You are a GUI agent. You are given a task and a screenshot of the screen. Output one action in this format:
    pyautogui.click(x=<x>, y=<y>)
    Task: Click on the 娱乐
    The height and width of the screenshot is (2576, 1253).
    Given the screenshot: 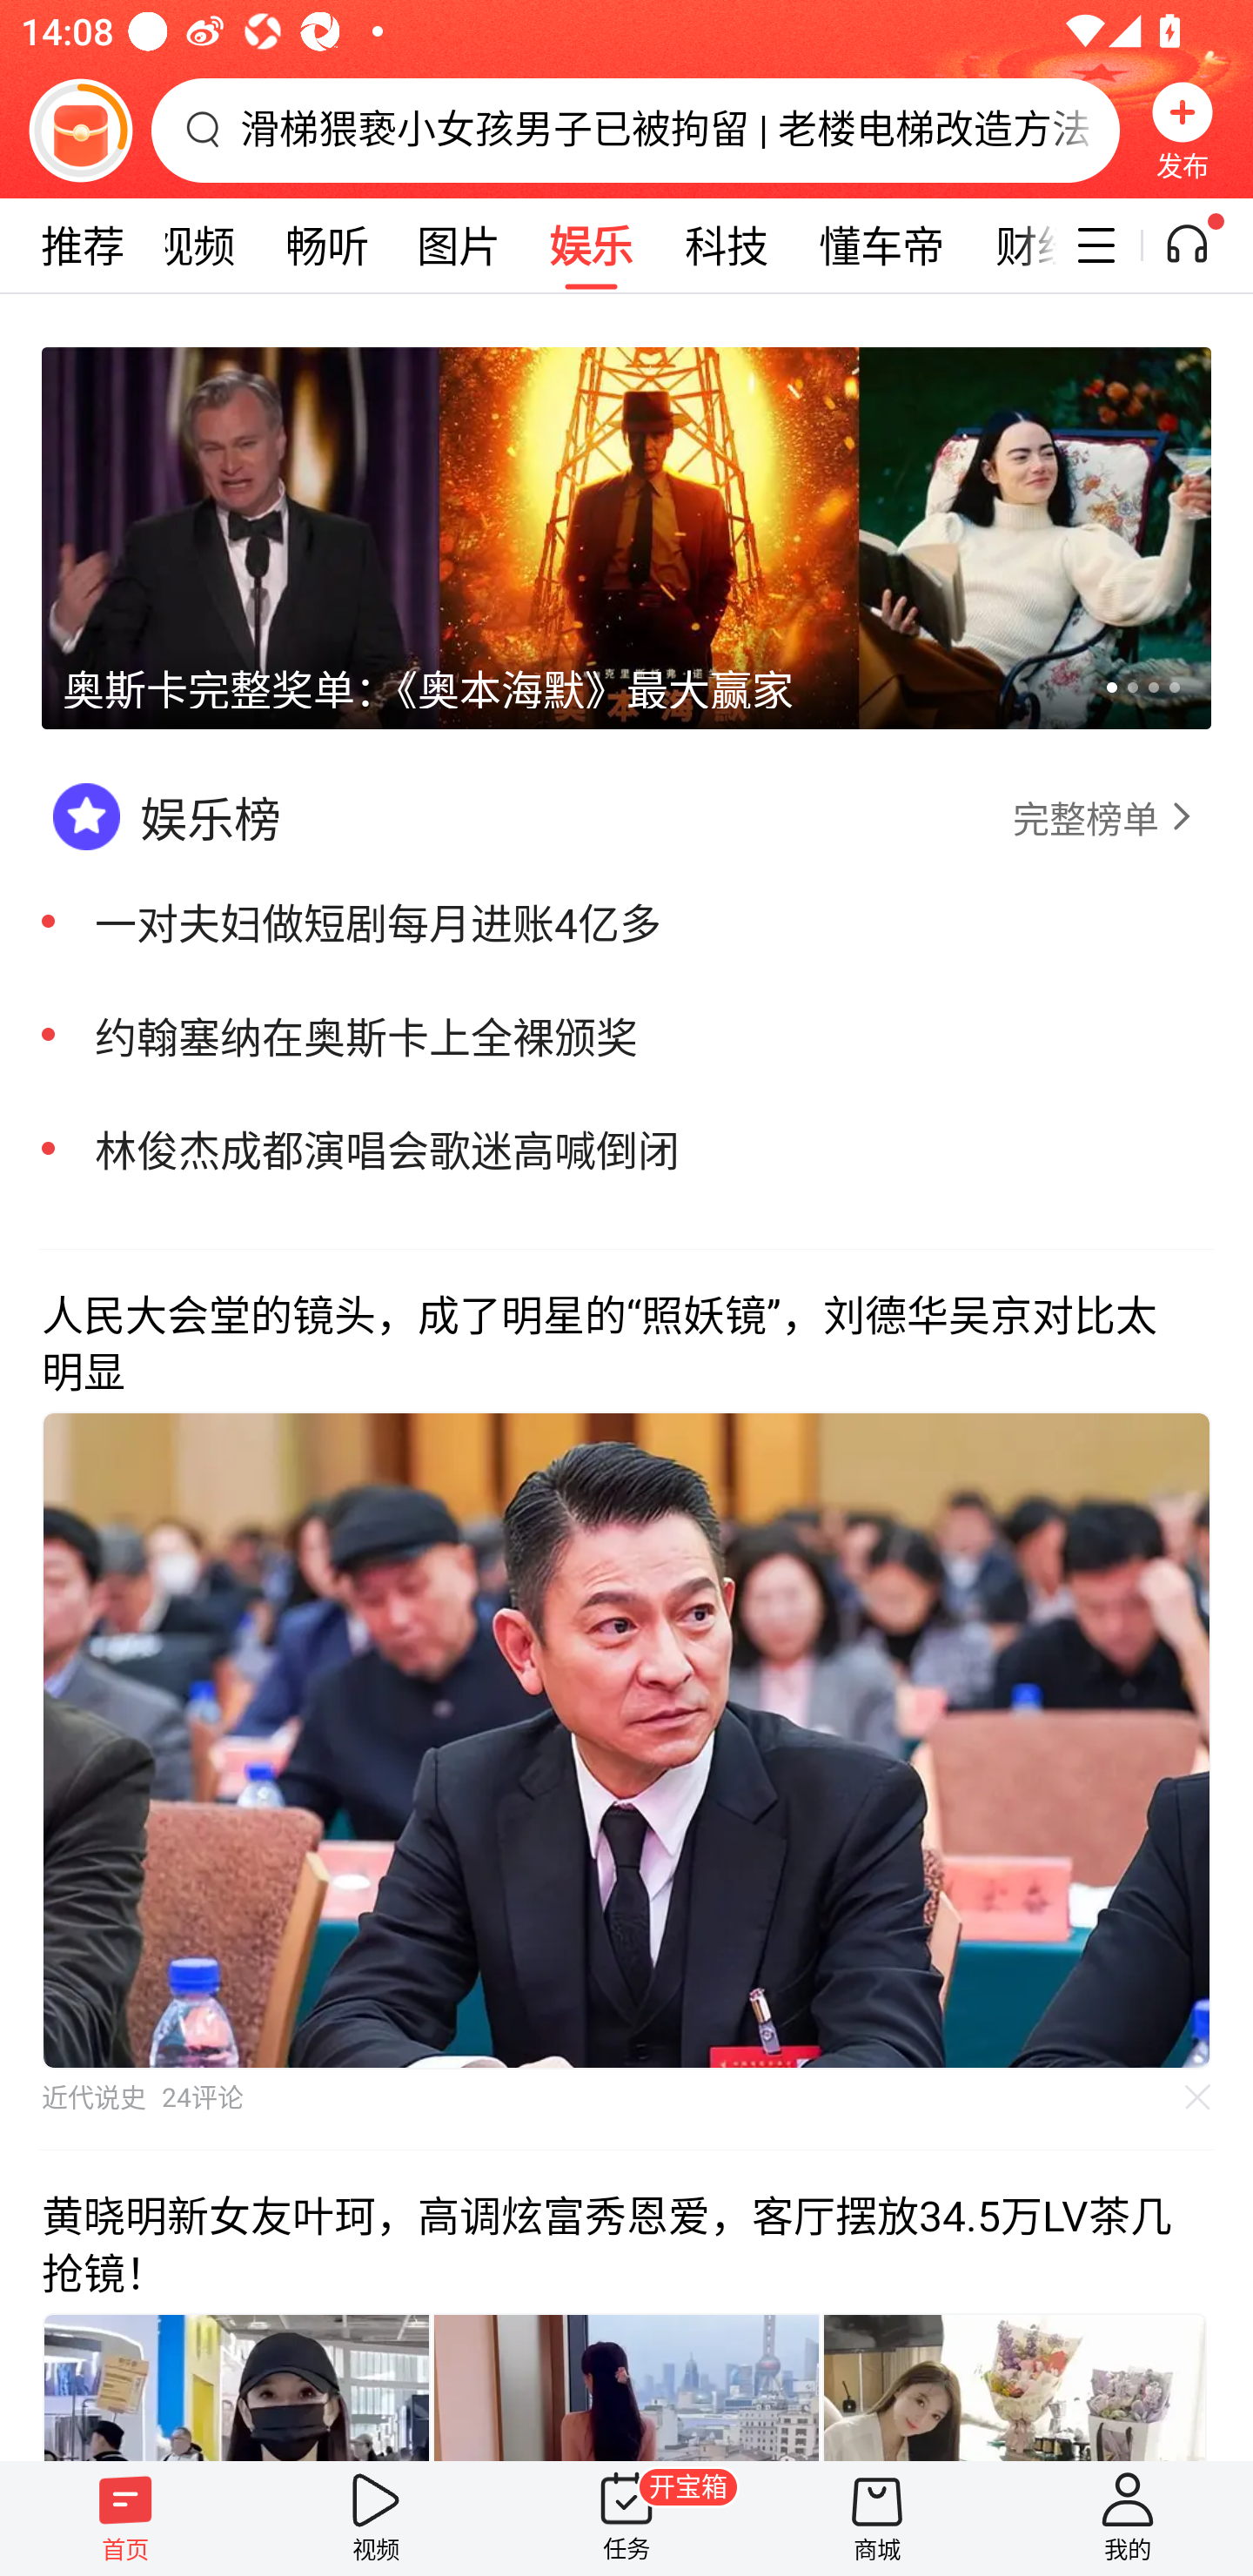 What is the action you would take?
    pyautogui.click(x=591, y=245)
    